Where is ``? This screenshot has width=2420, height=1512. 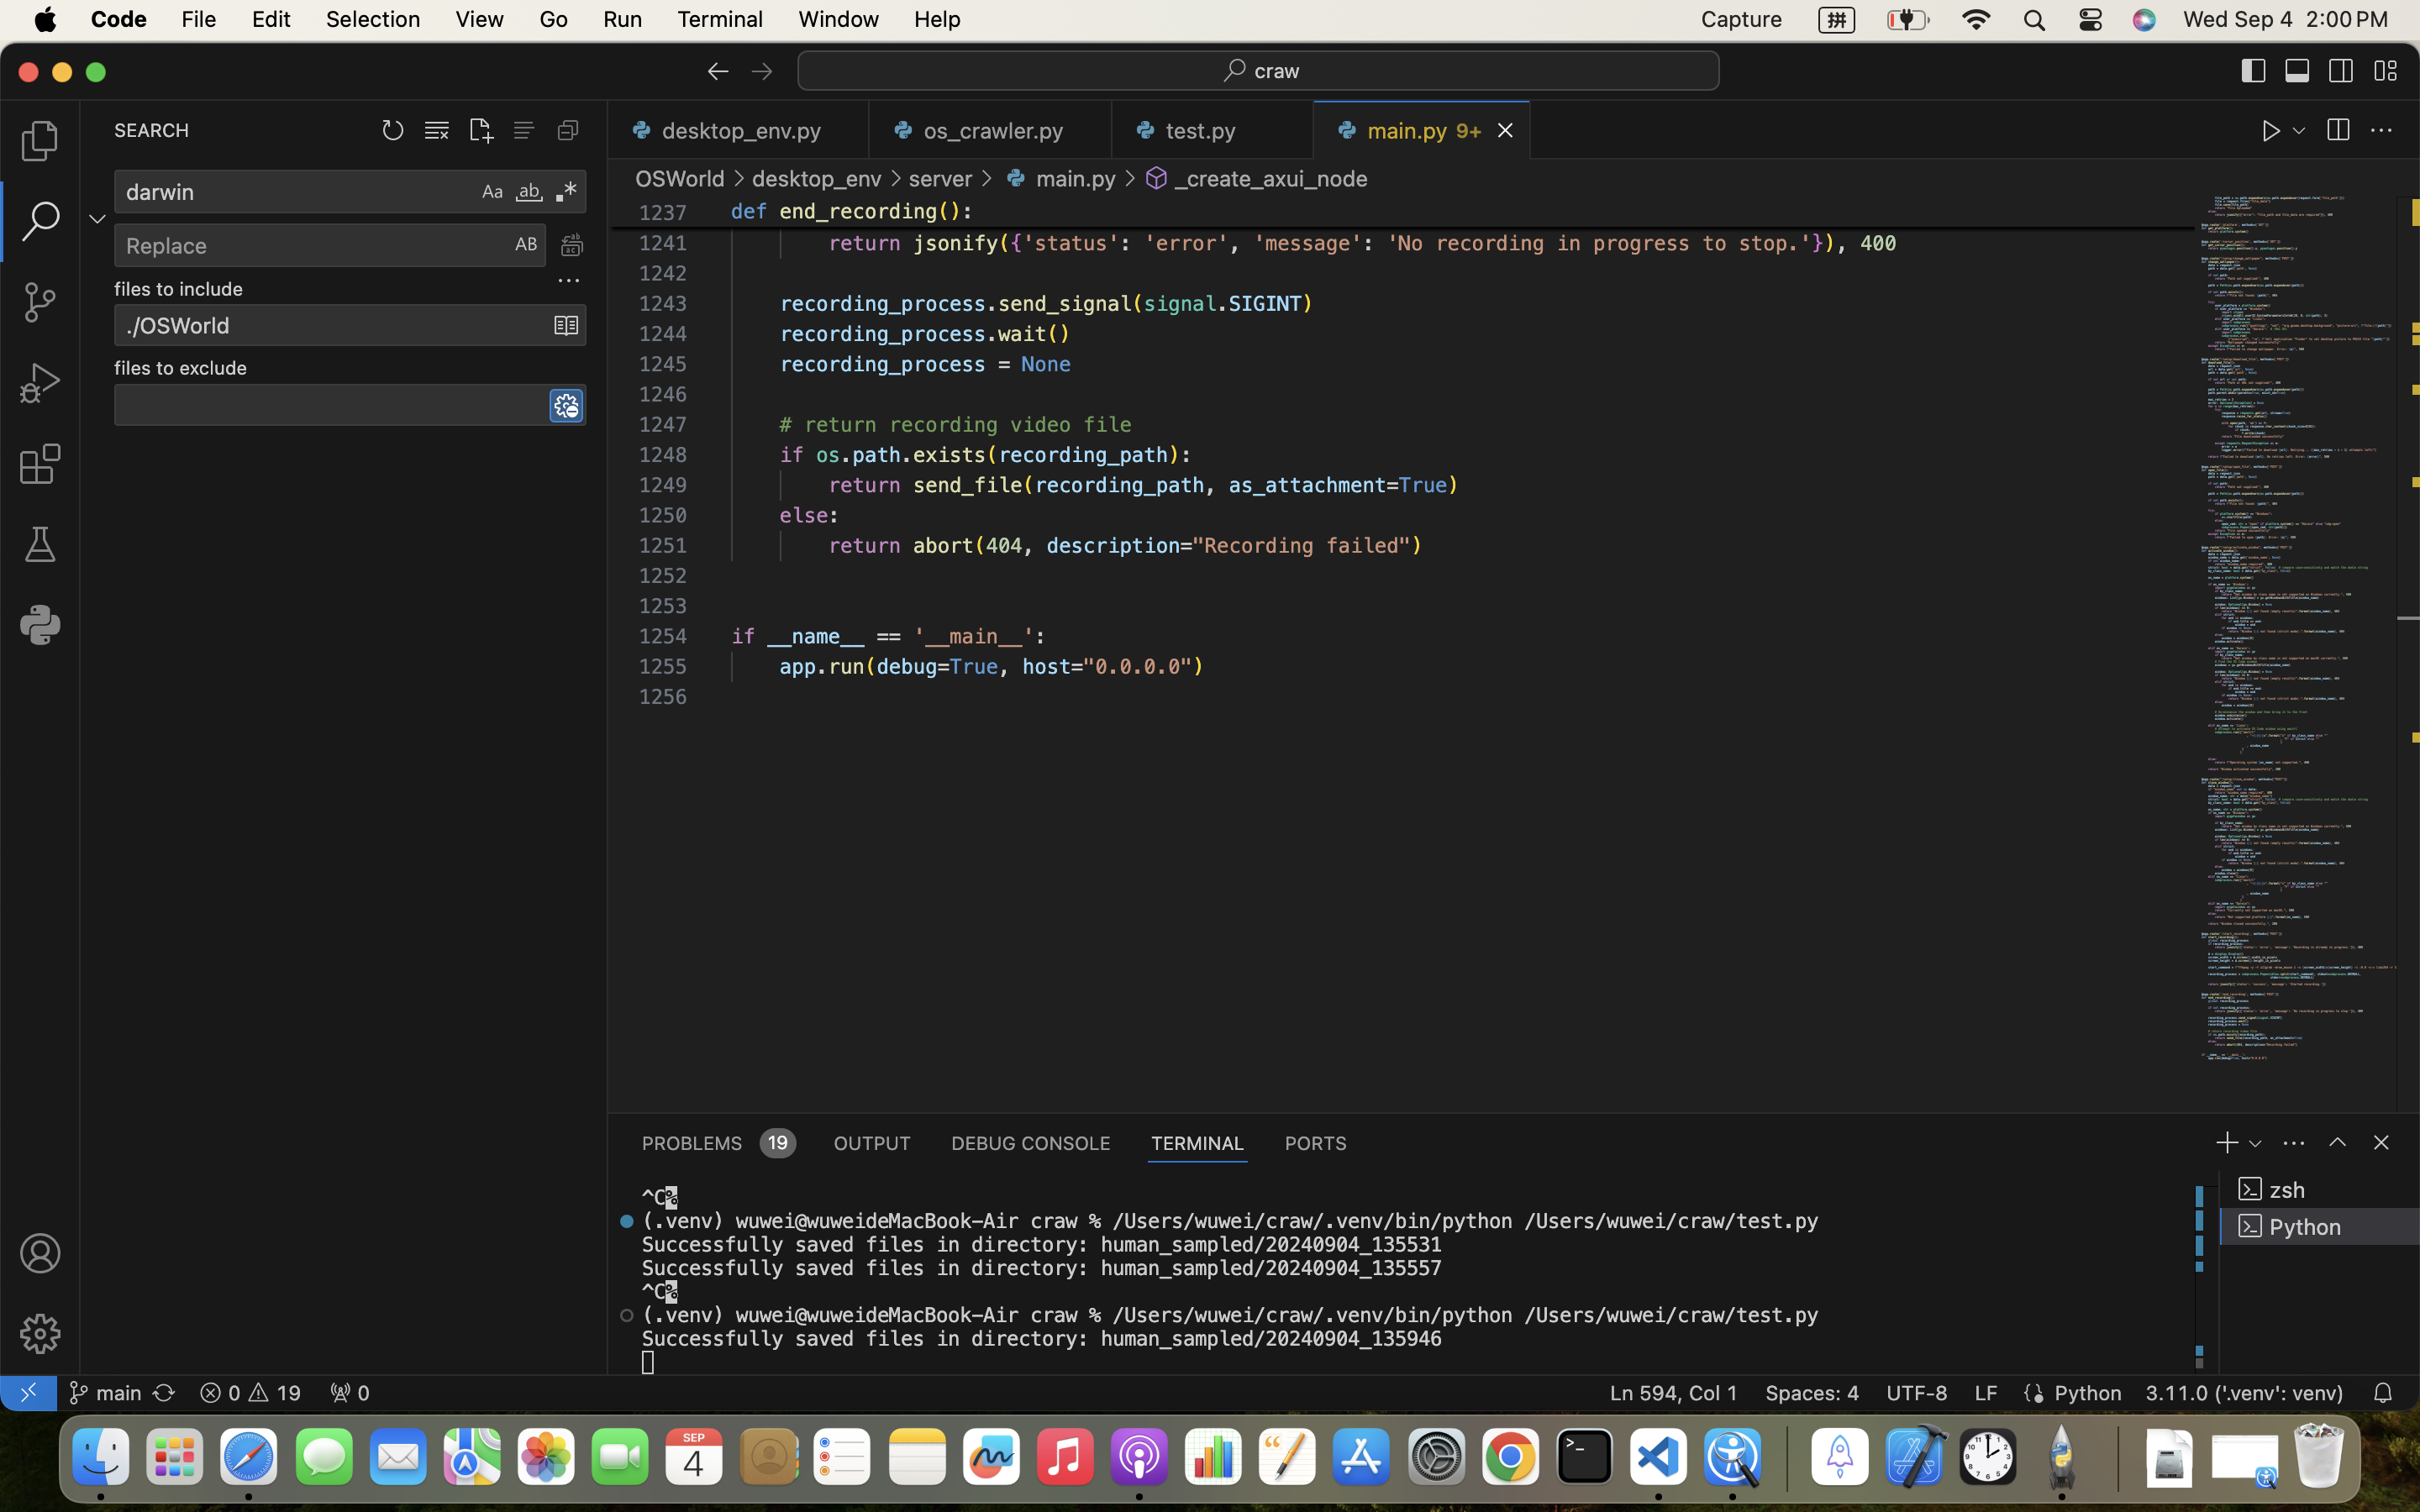
 is located at coordinates (2381, 131).